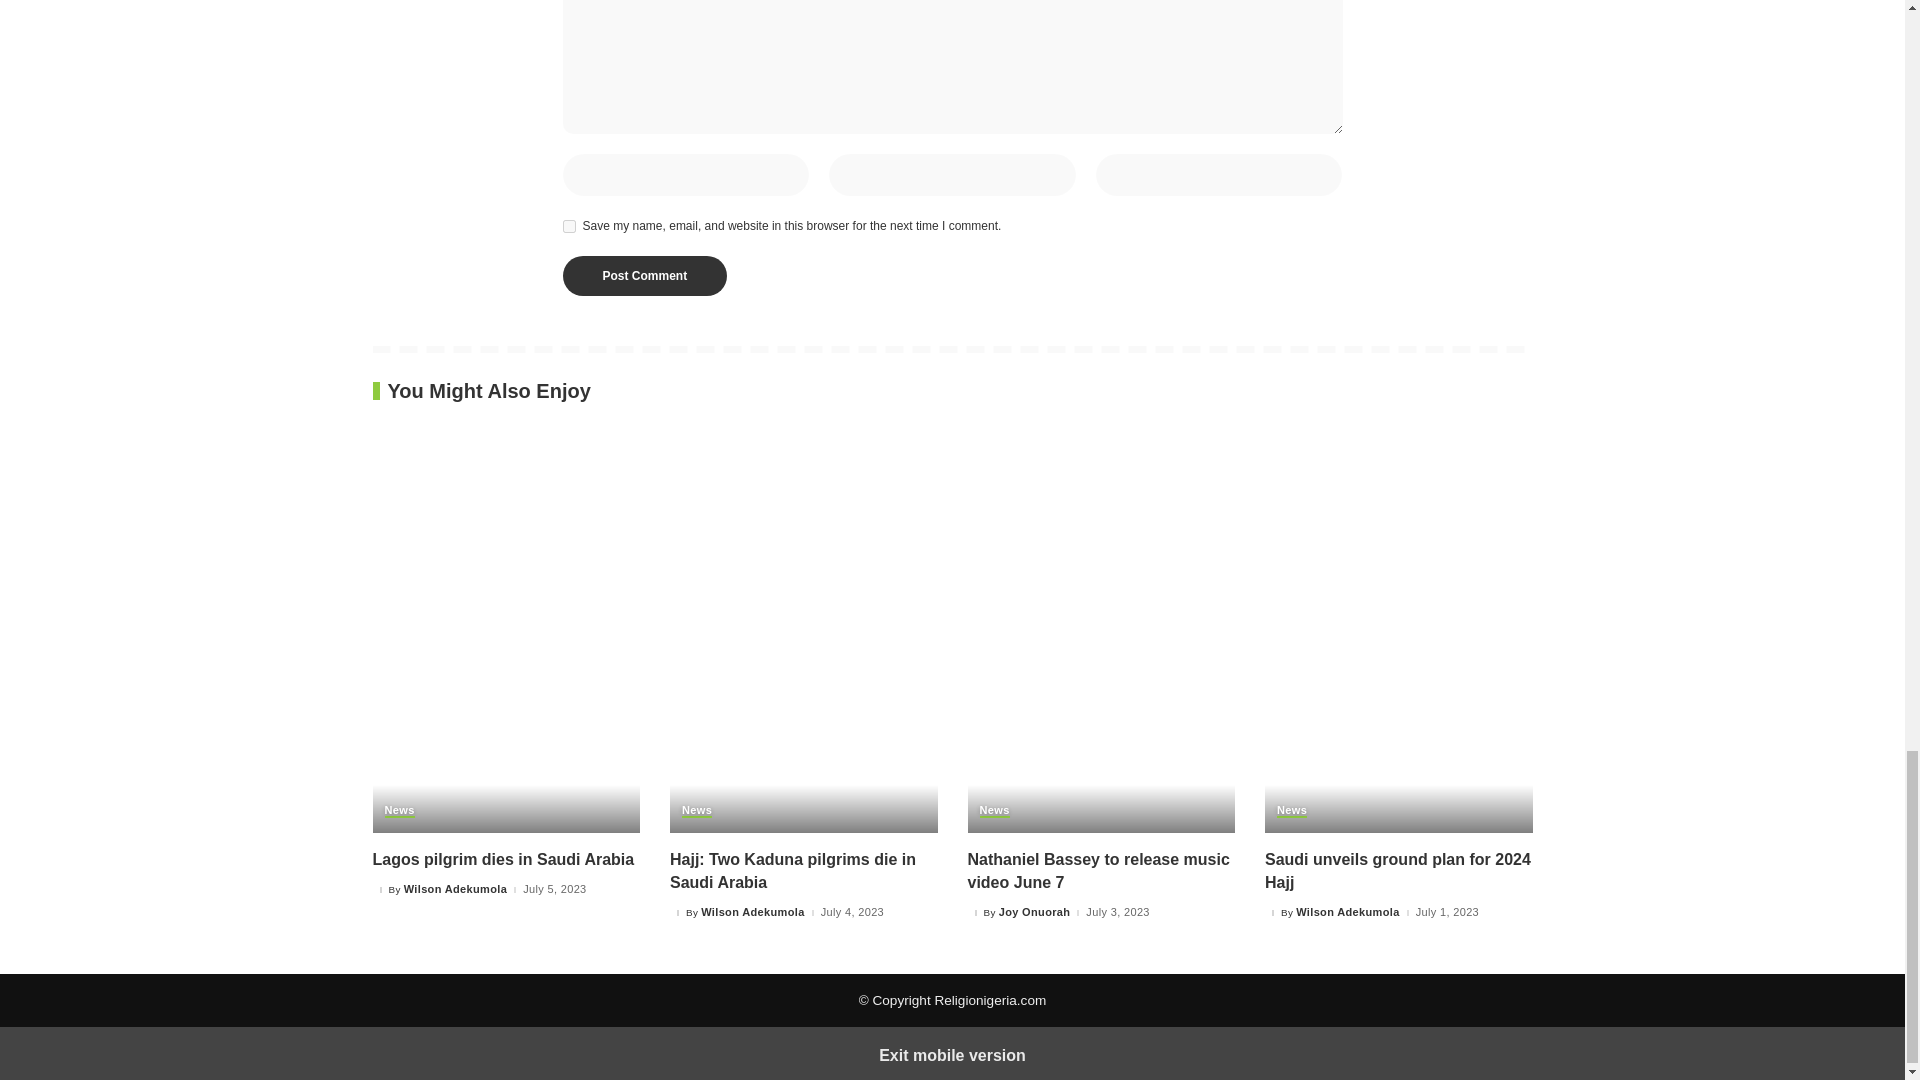 The width and height of the screenshot is (1920, 1080). Describe the element at coordinates (1098, 871) in the screenshot. I see `Nathaniel Bassey to release music video June 7` at that location.